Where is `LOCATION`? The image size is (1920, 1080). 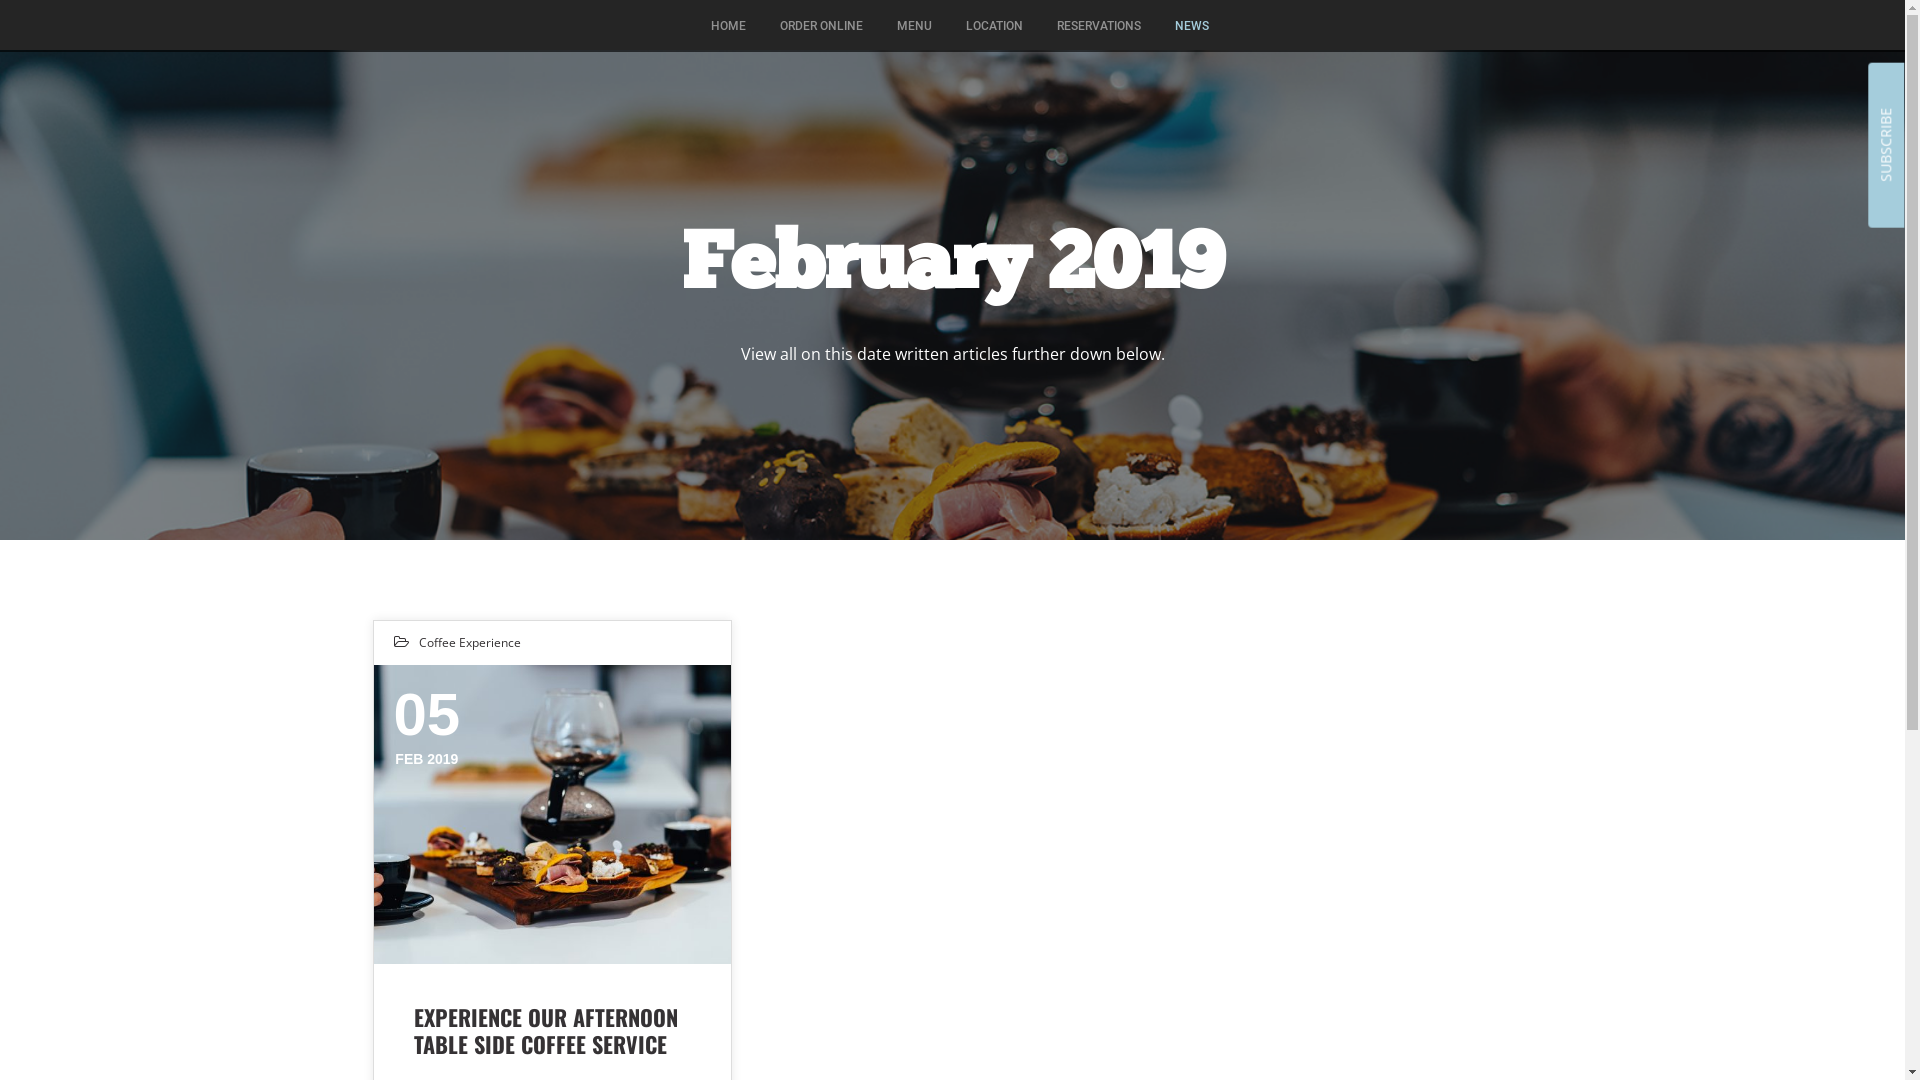
LOCATION is located at coordinates (994, 26).